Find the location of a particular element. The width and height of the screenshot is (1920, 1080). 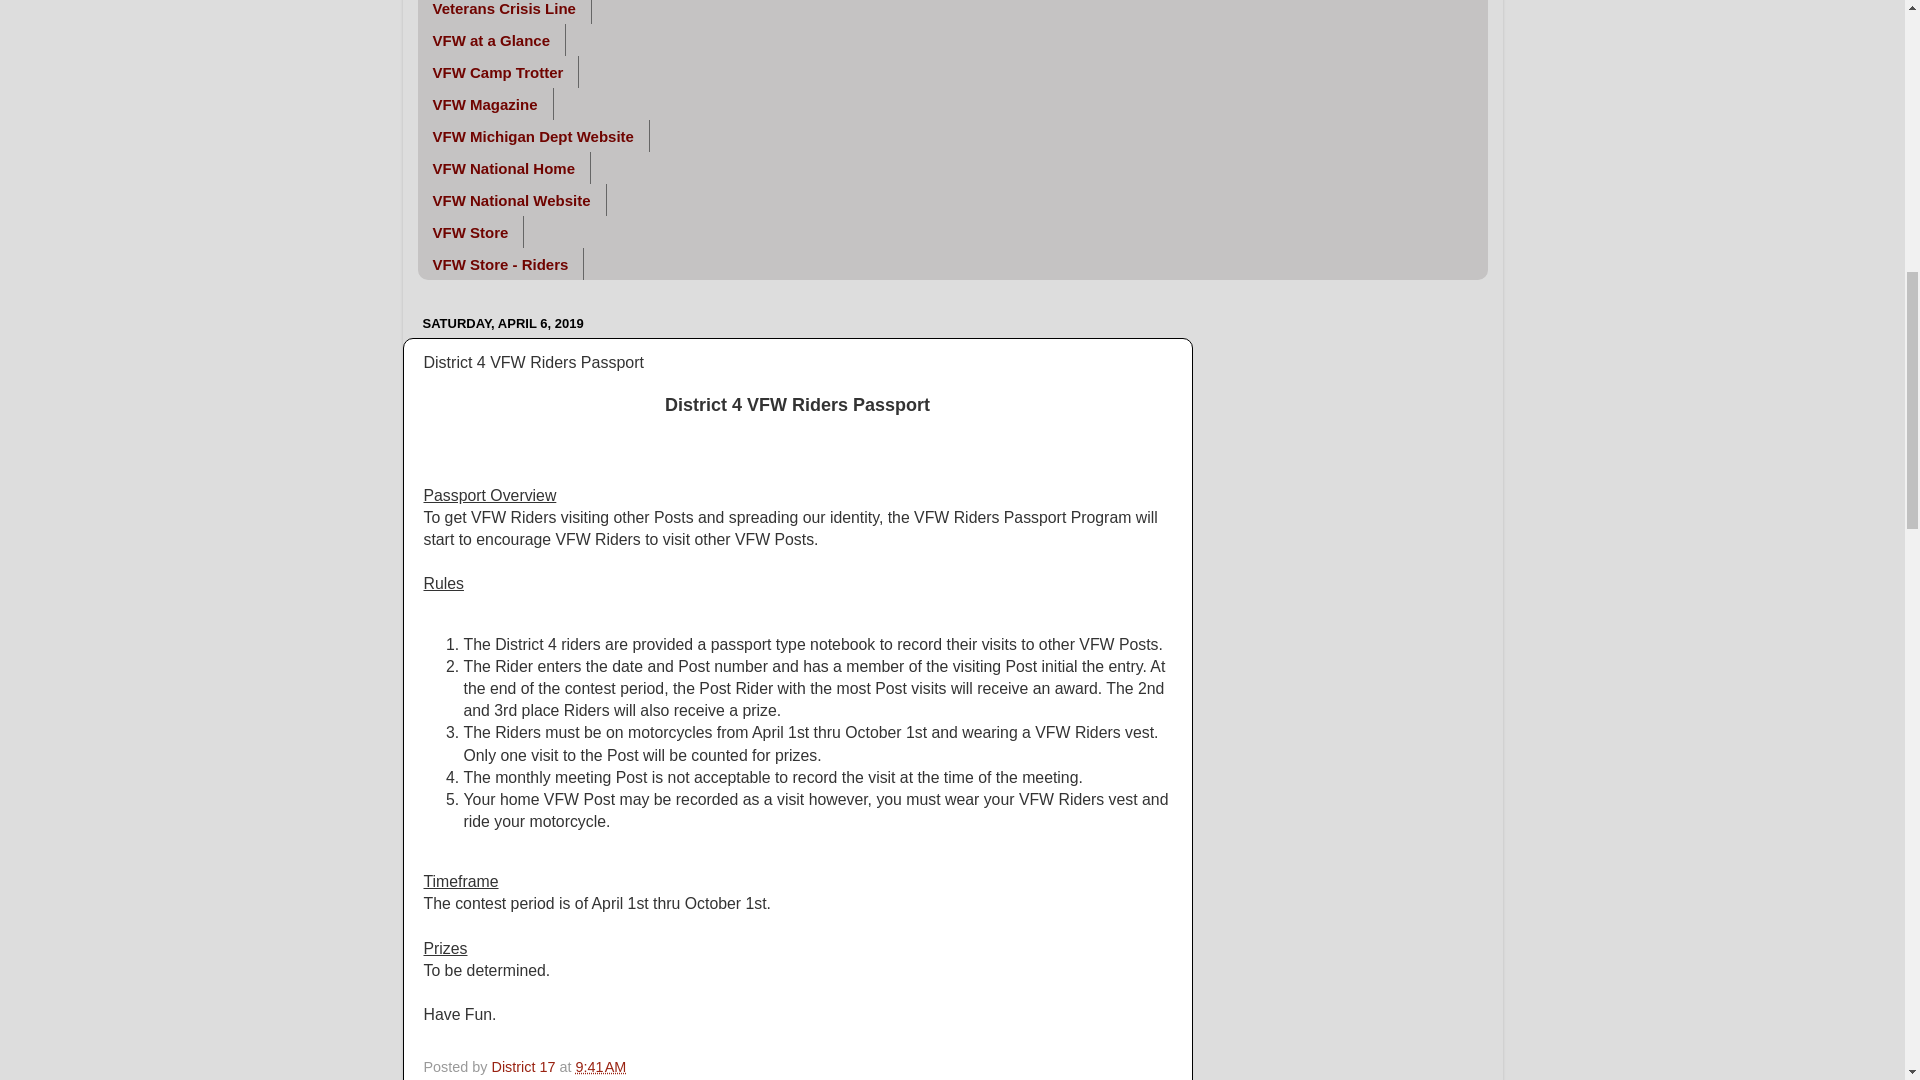

Veterans Crisis Line is located at coordinates (504, 12).